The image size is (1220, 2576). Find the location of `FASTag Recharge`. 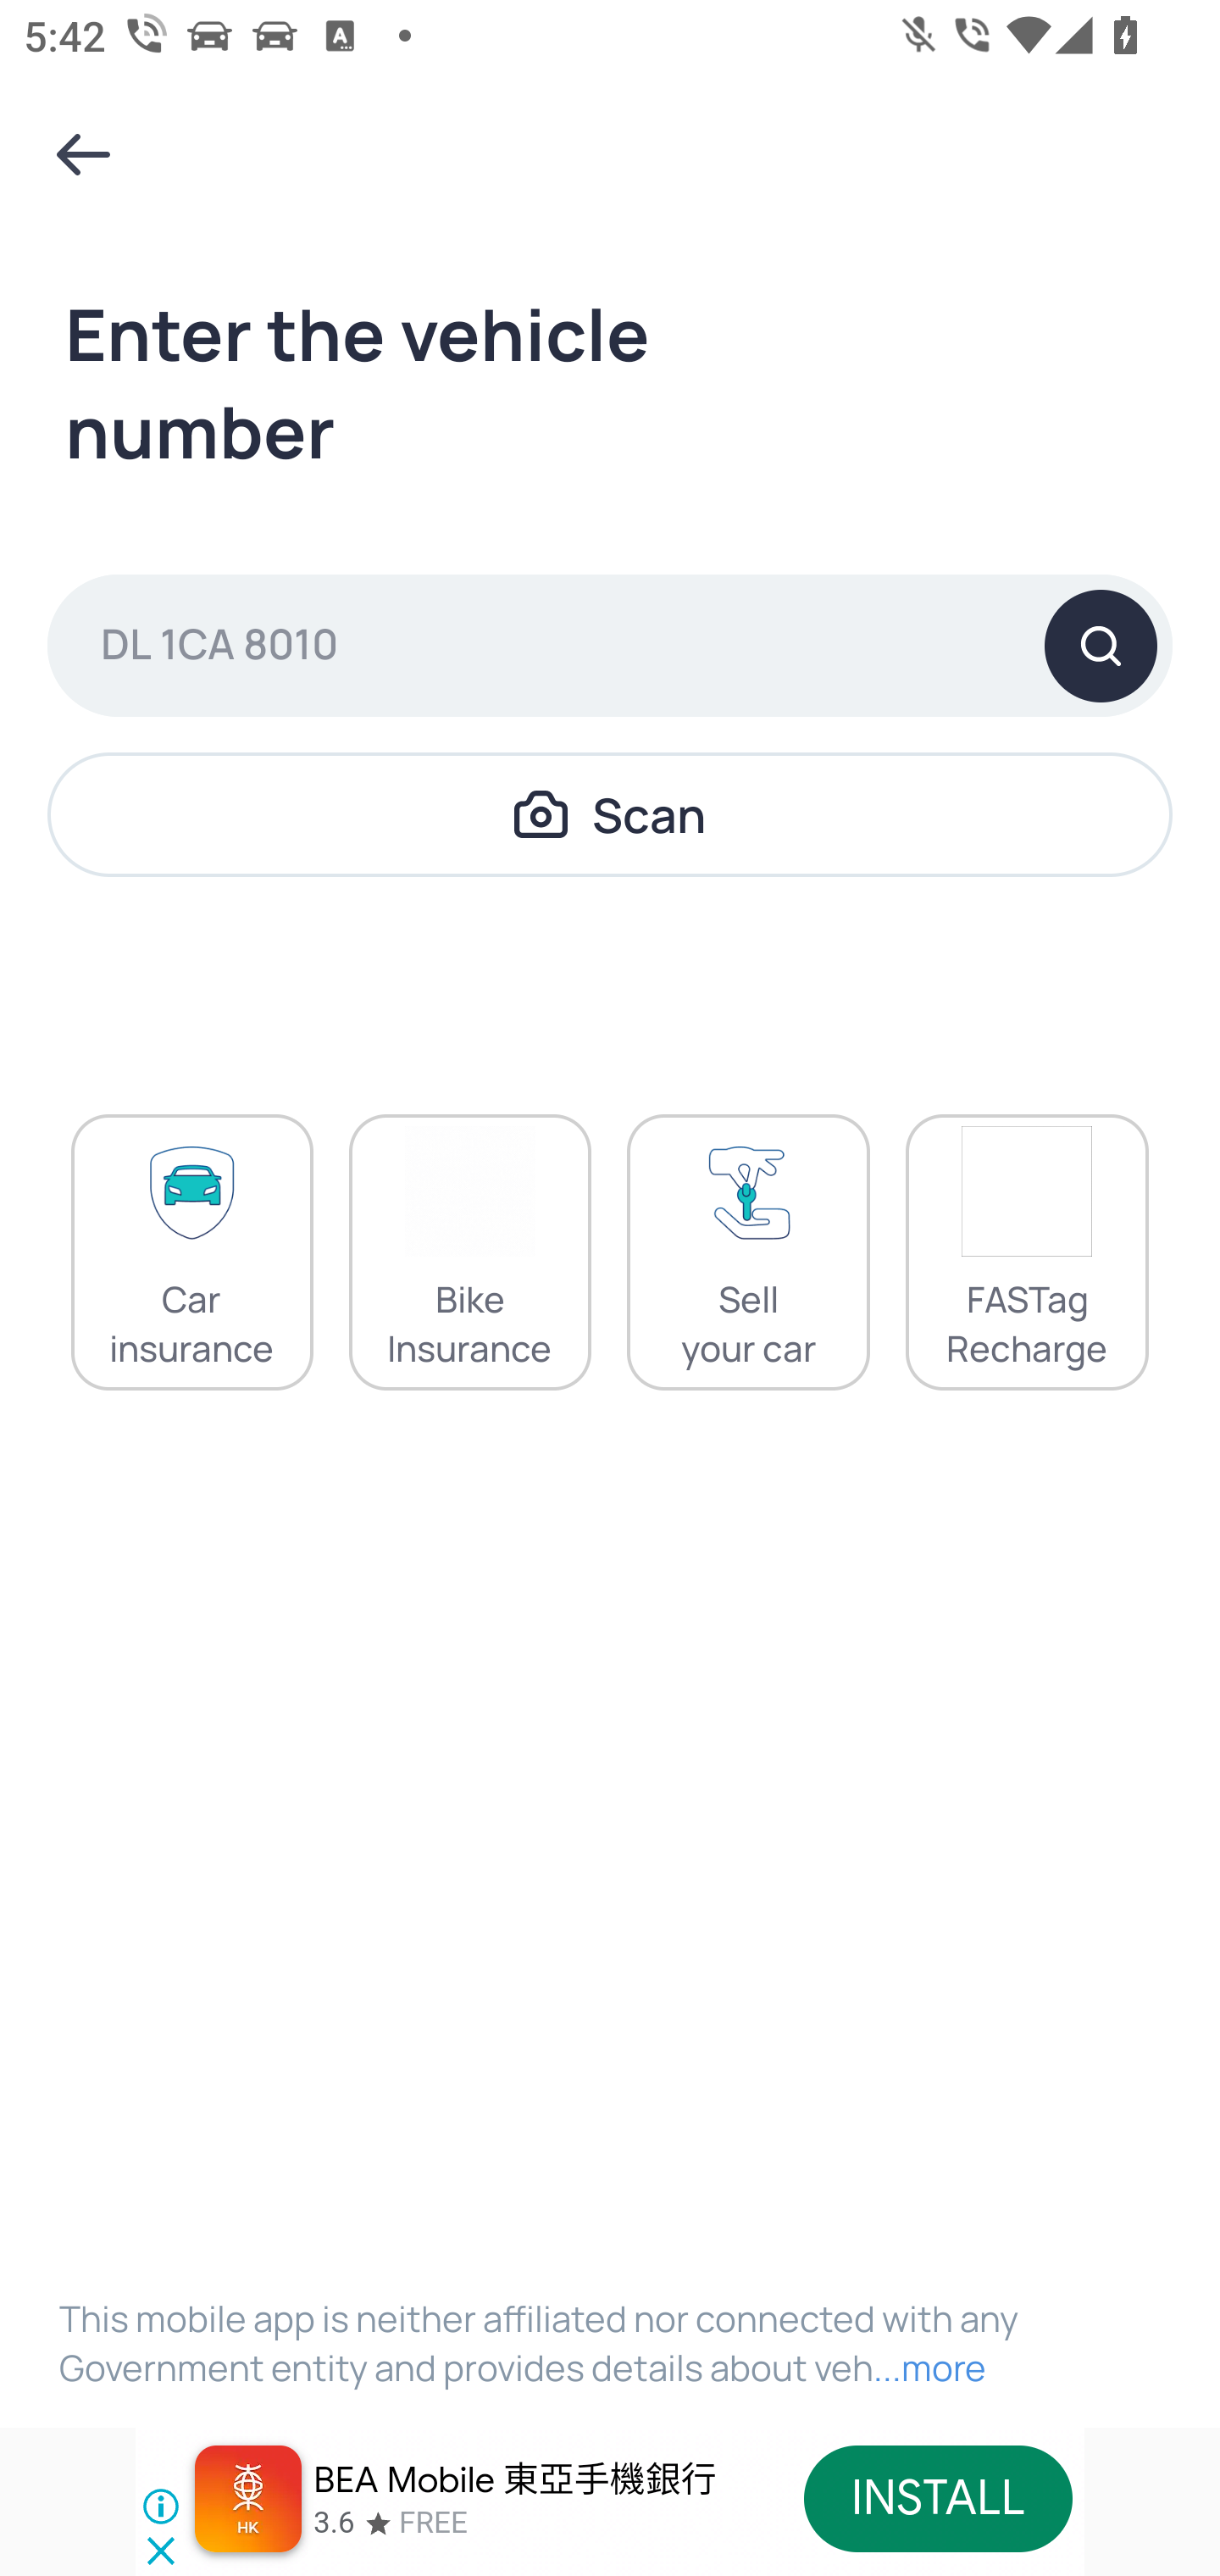

FASTag Recharge is located at coordinates (1027, 1252).